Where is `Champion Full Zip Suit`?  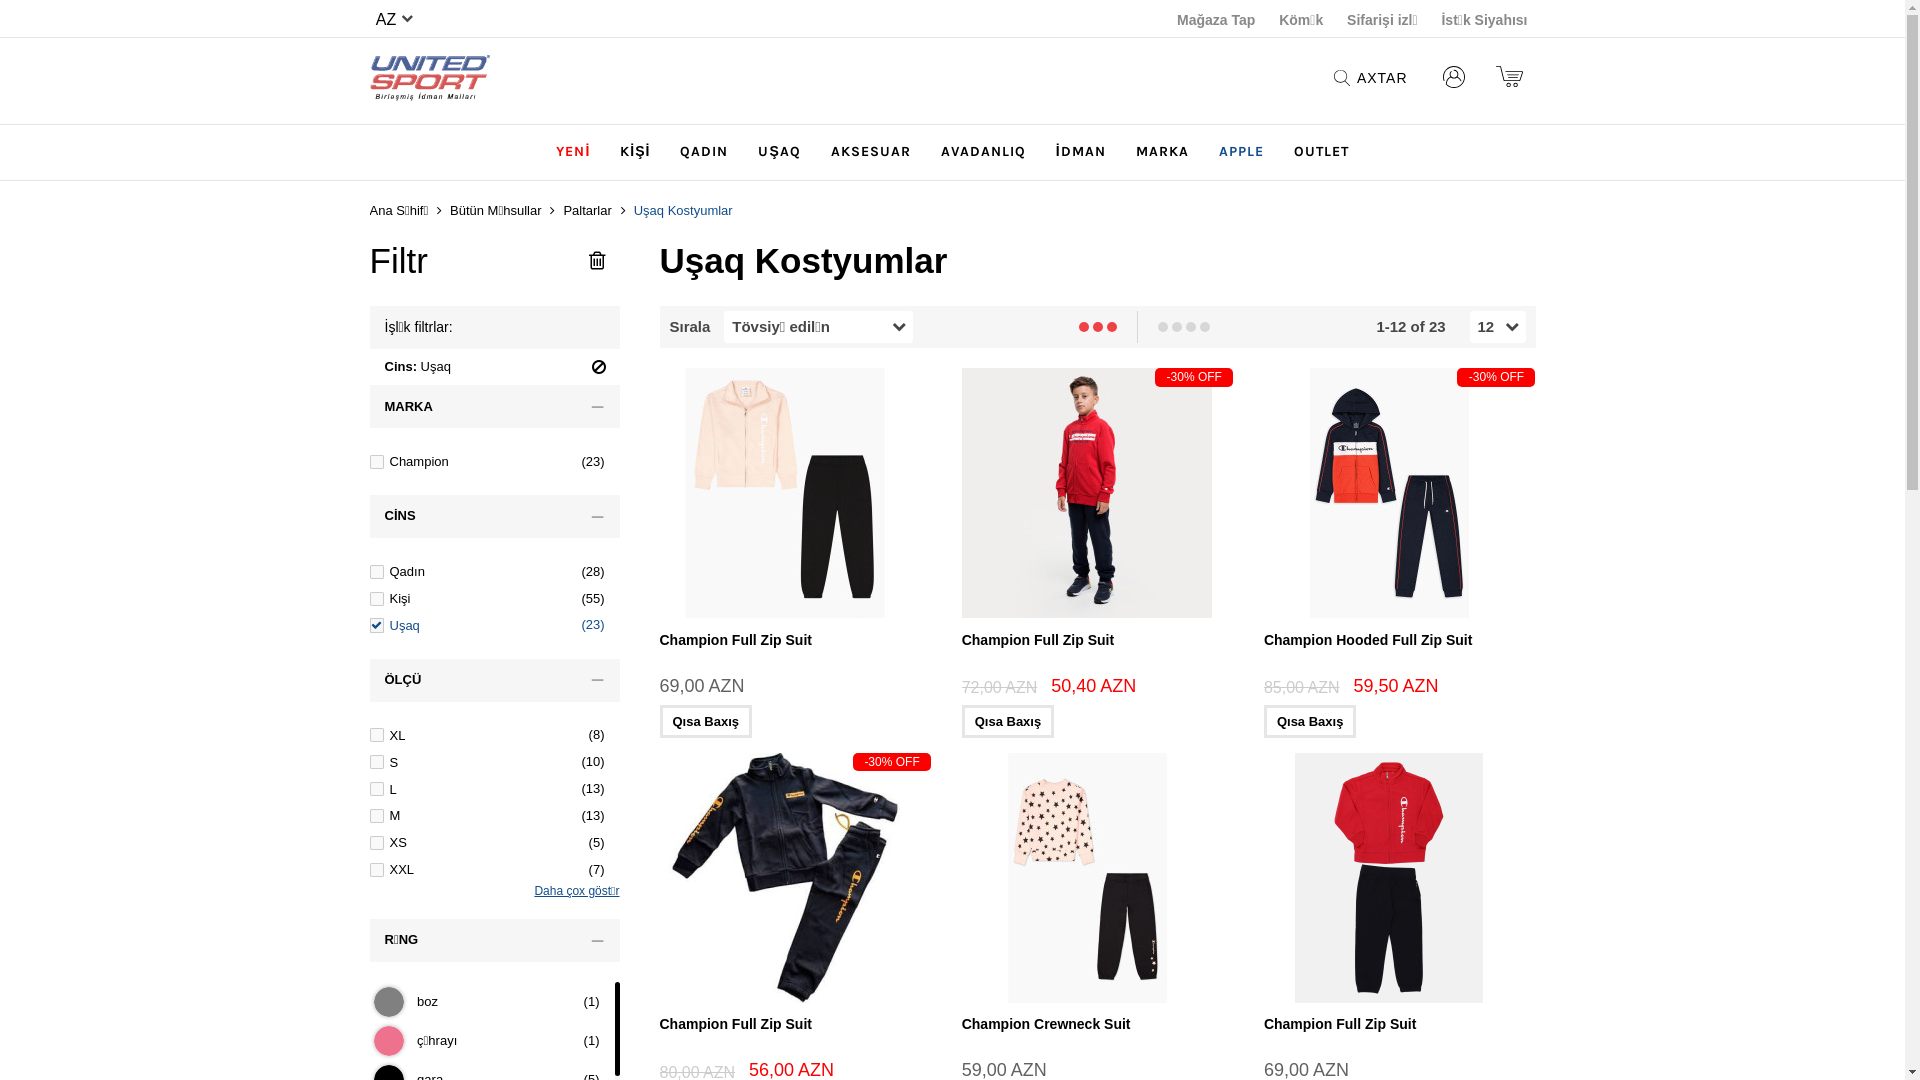
Champion Full Zip Suit is located at coordinates (1038, 640).